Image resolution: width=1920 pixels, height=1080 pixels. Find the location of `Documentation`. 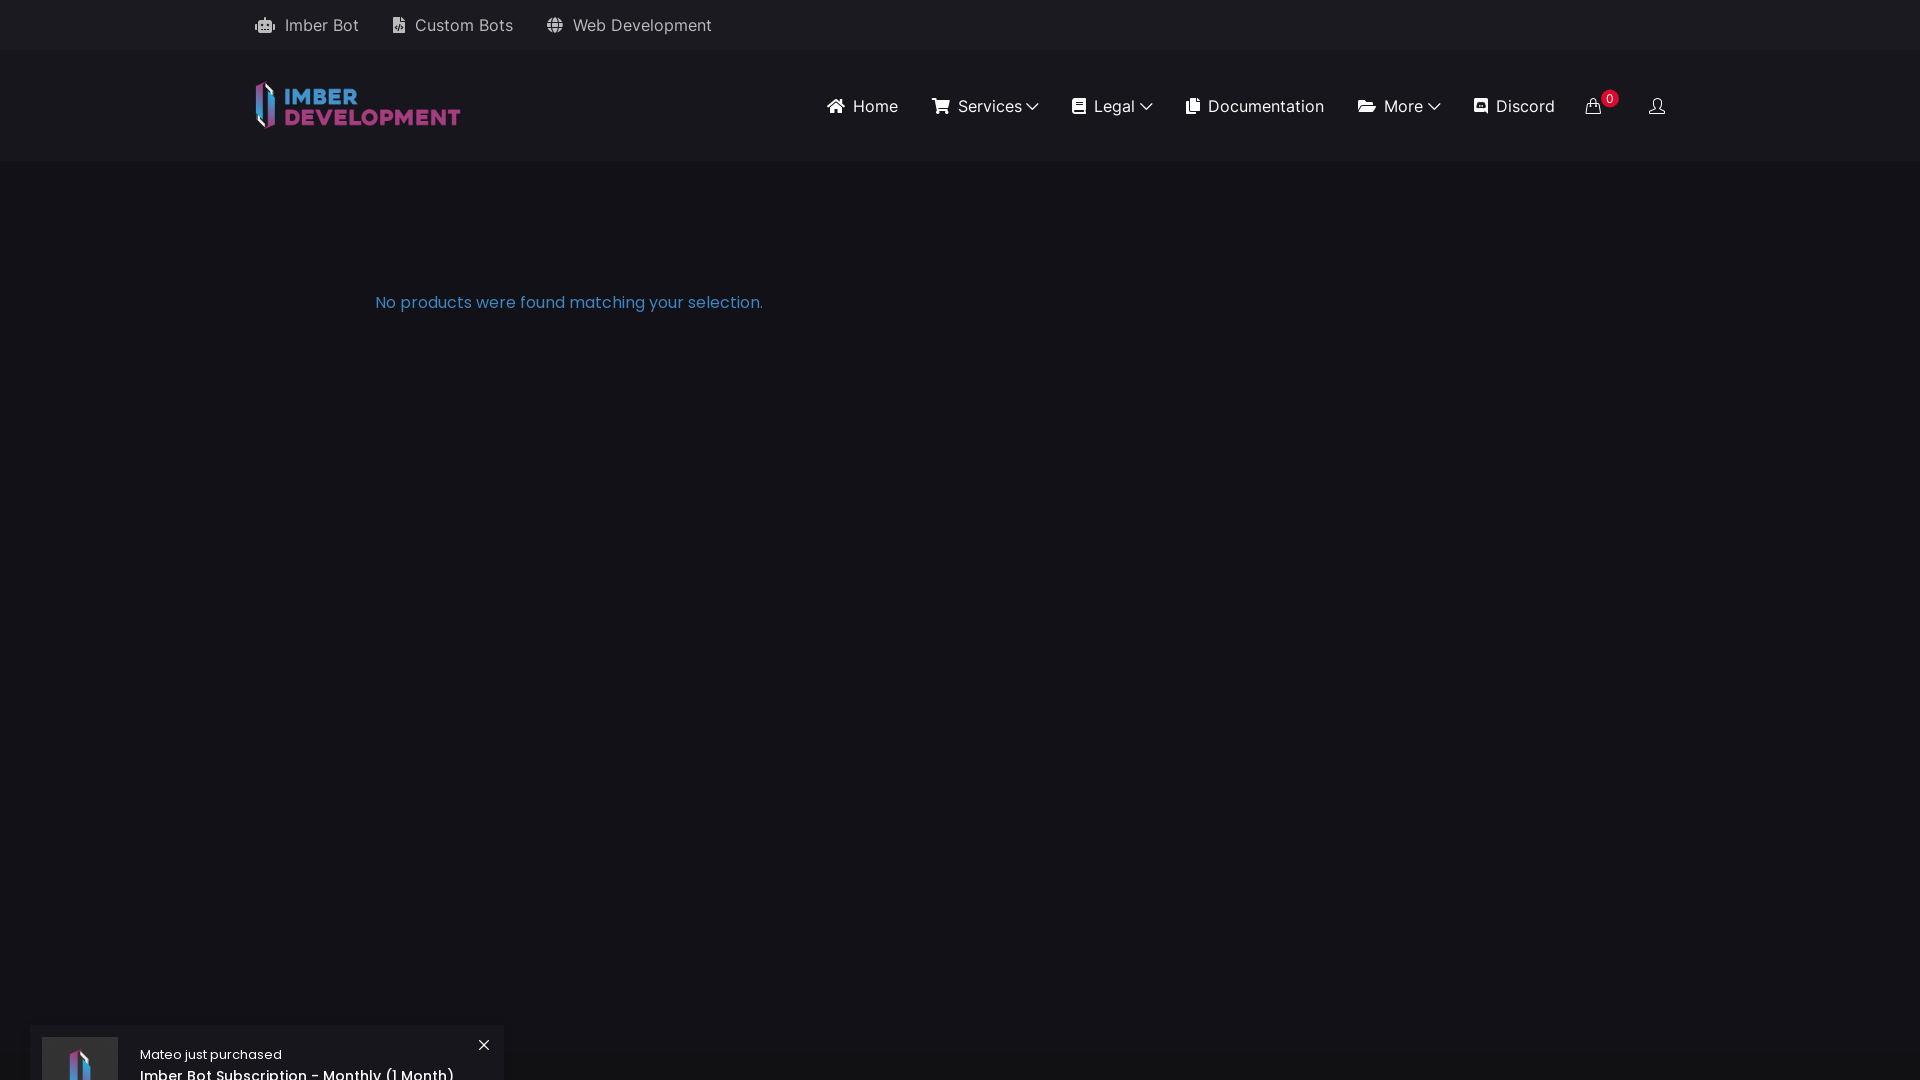

Documentation is located at coordinates (1255, 106).